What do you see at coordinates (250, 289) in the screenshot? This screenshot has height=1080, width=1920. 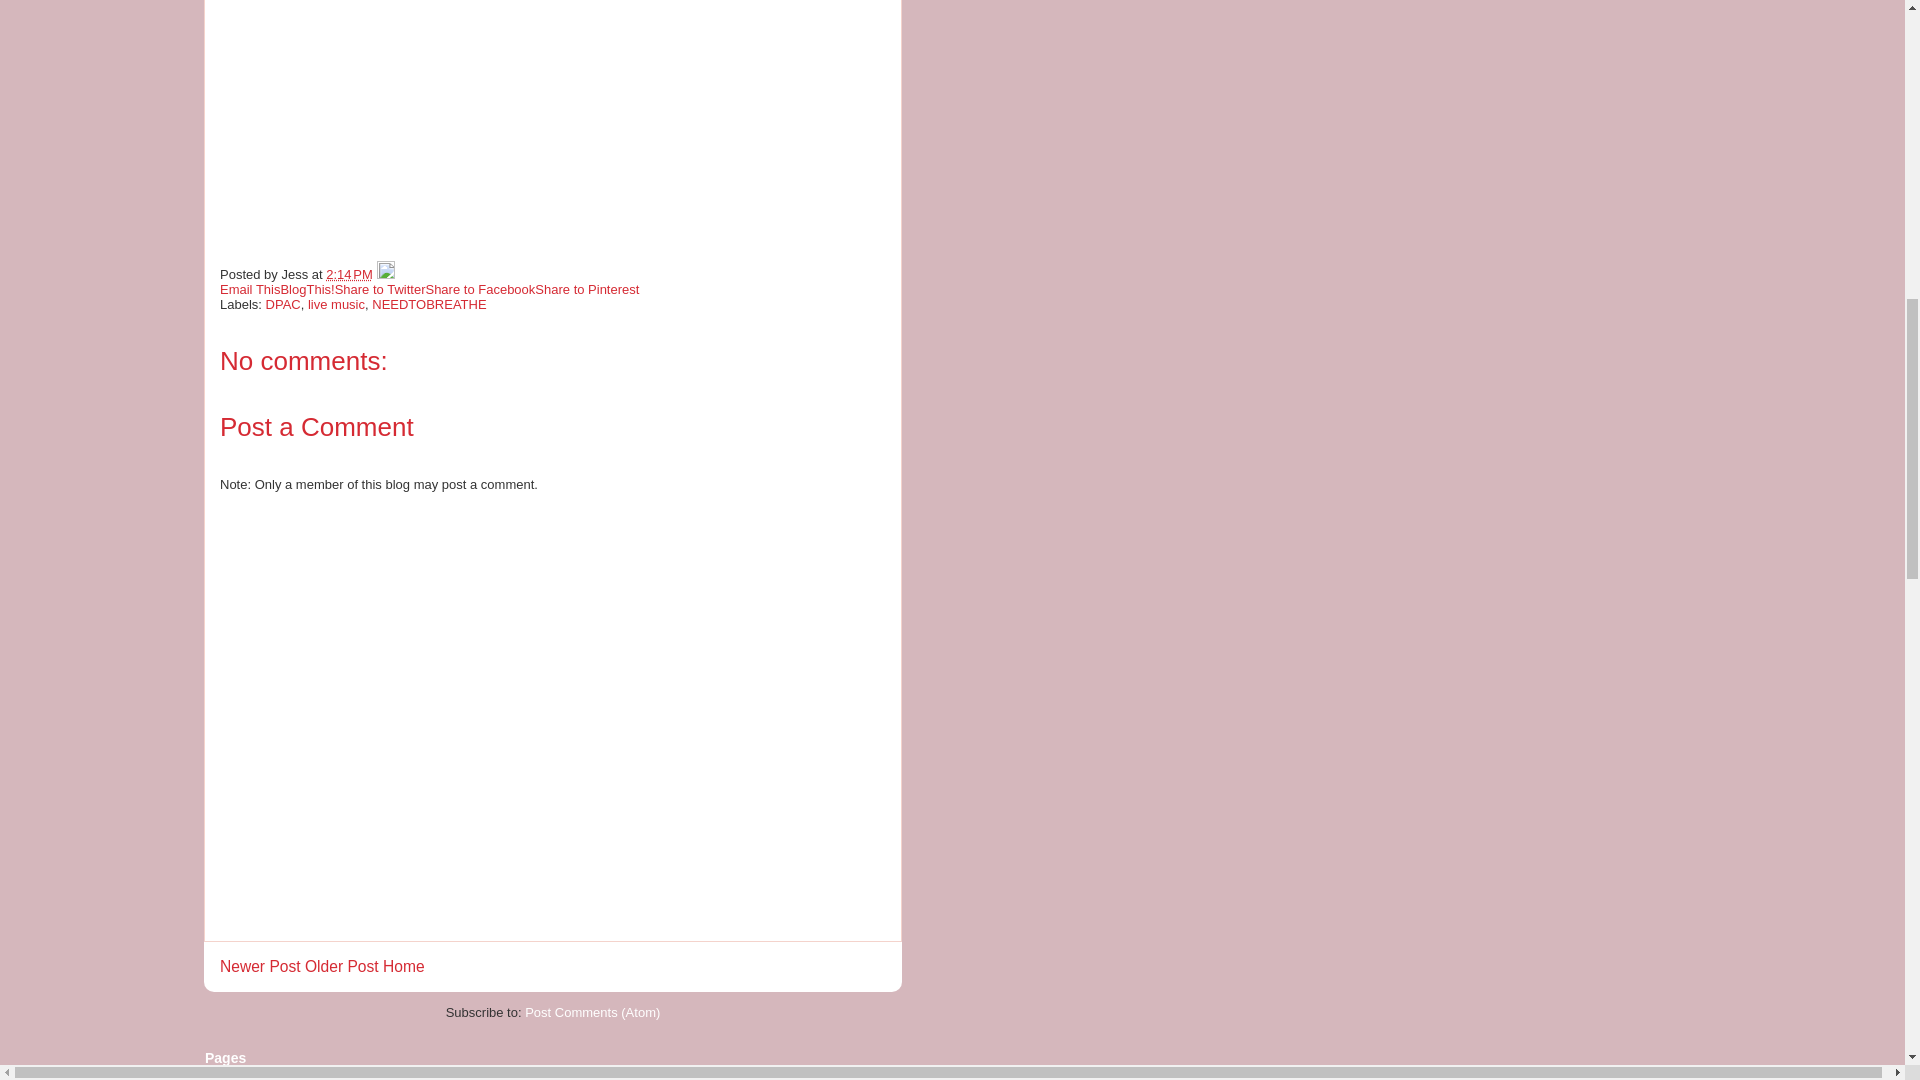 I see `Email This` at bounding box center [250, 289].